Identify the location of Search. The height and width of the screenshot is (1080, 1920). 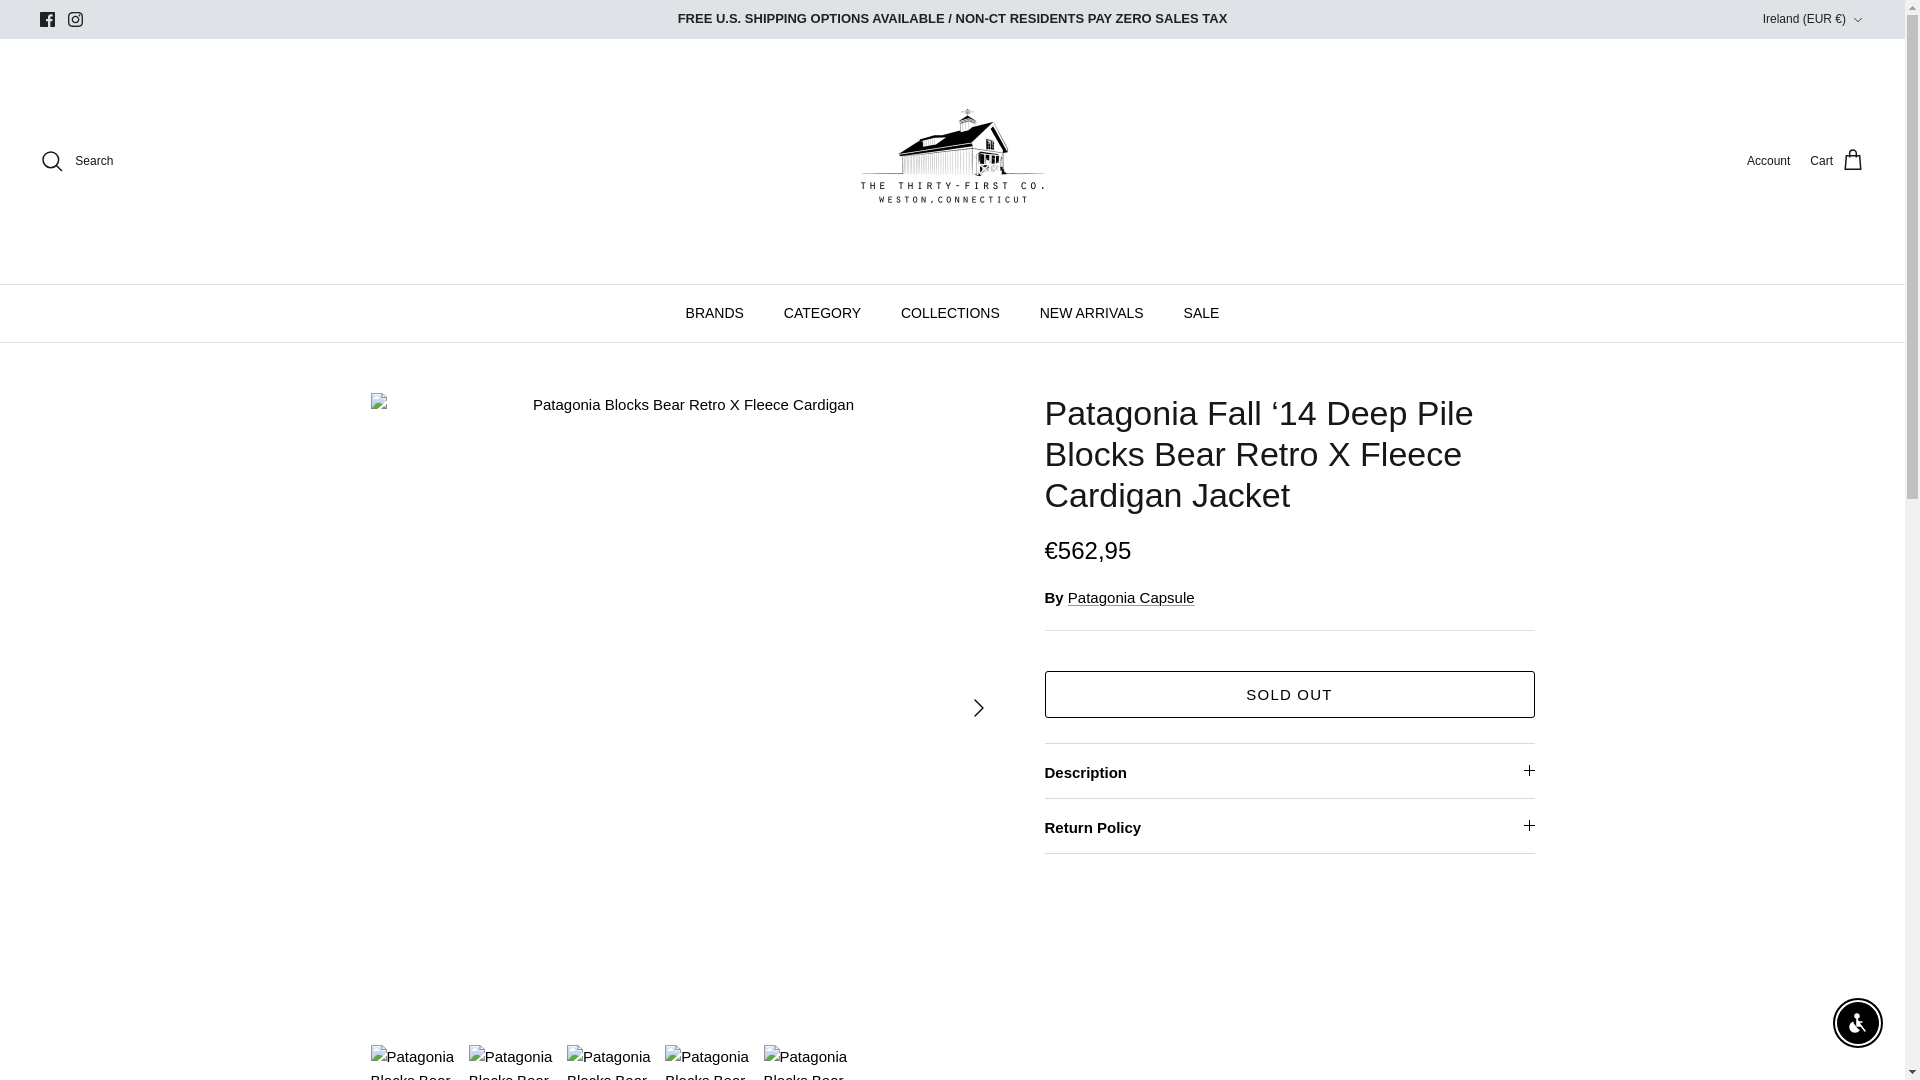
(76, 160).